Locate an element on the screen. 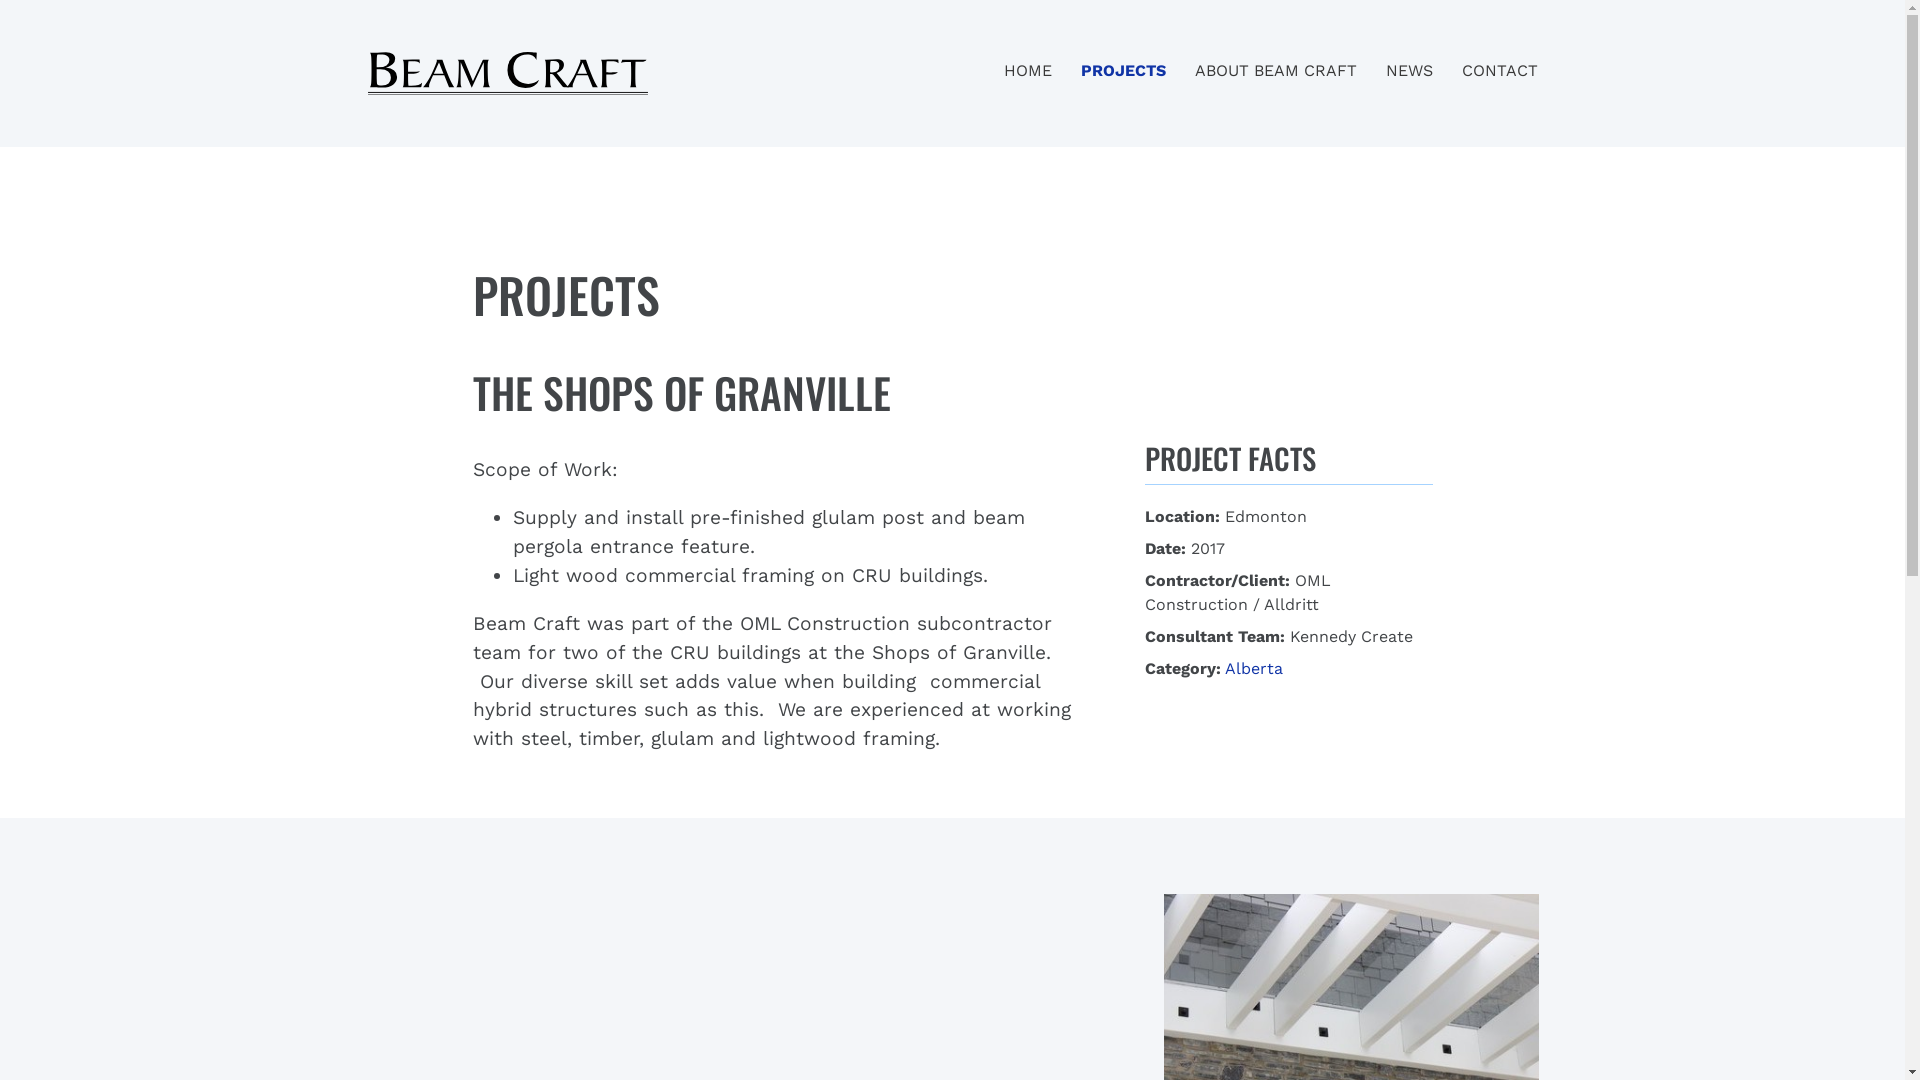  PROJECTS is located at coordinates (1122, 70).